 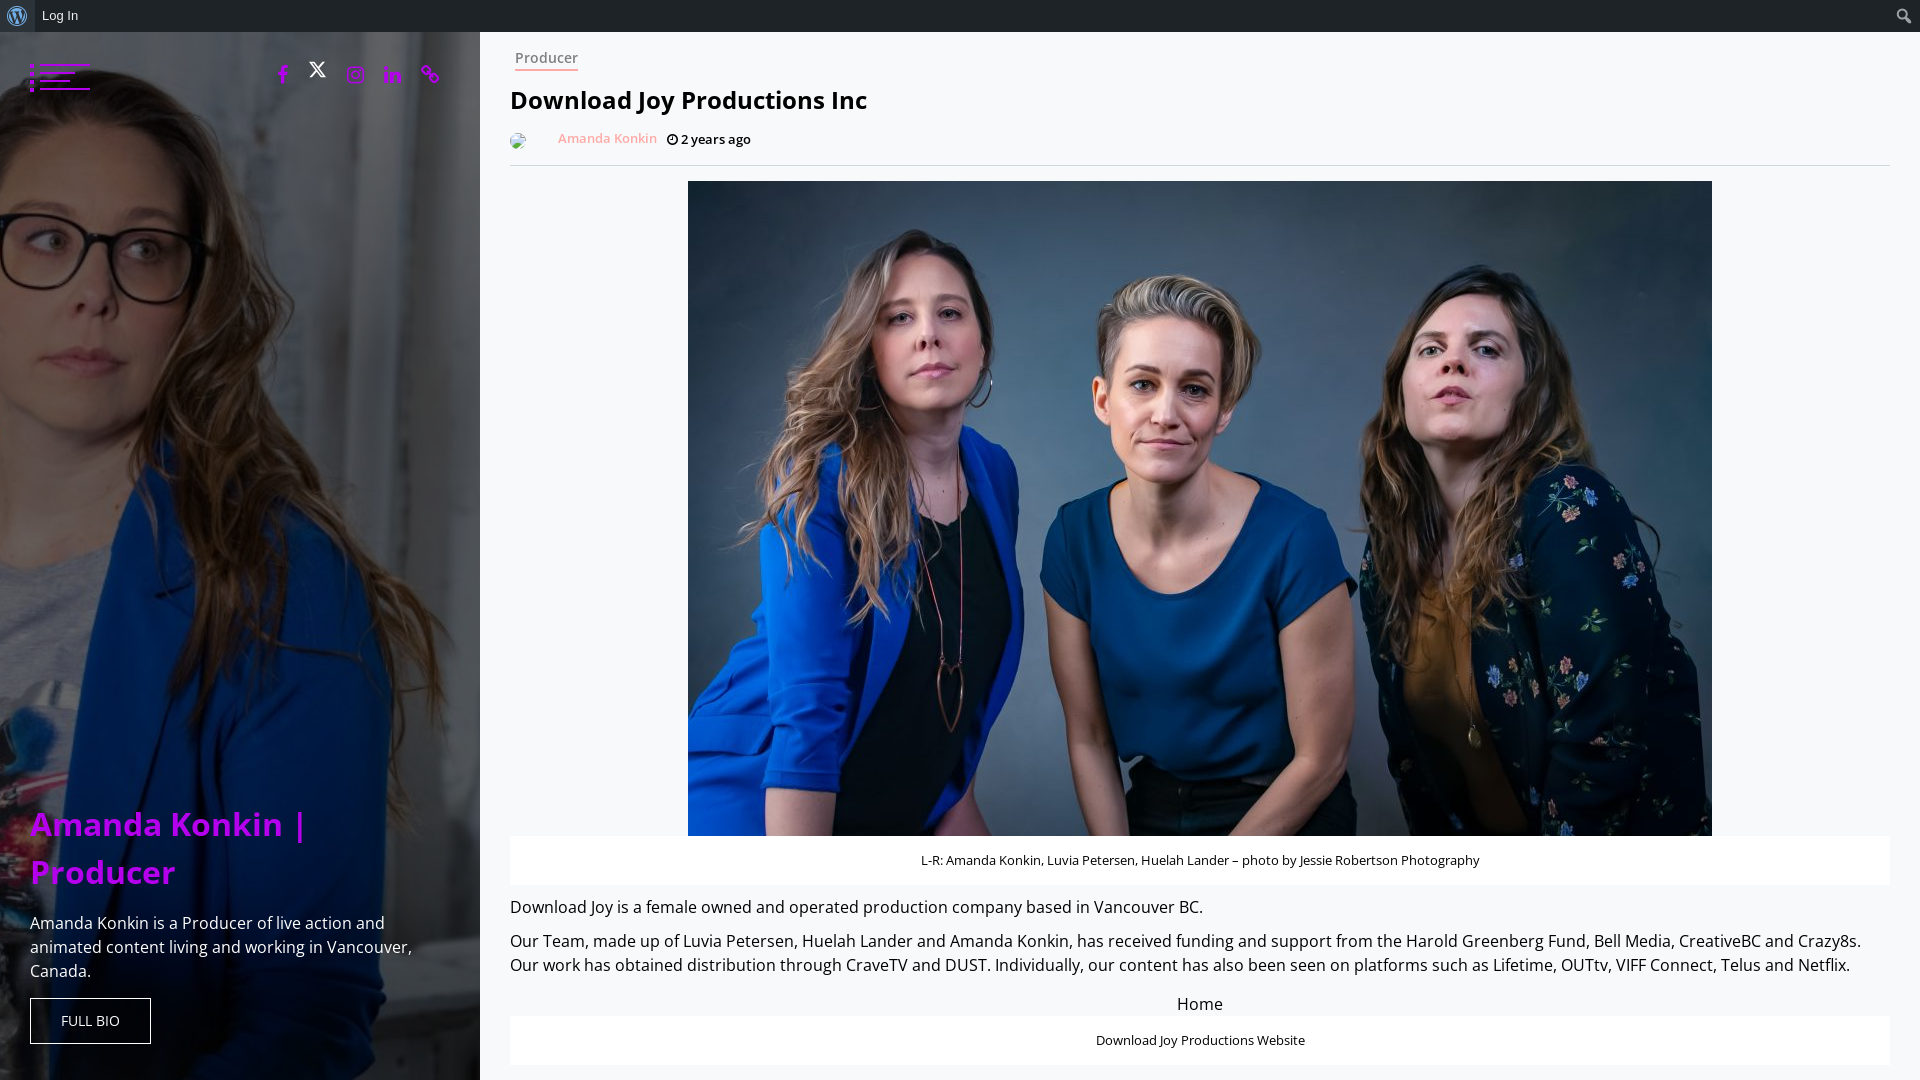 I want to click on Facebook, so click(x=282, y=75).